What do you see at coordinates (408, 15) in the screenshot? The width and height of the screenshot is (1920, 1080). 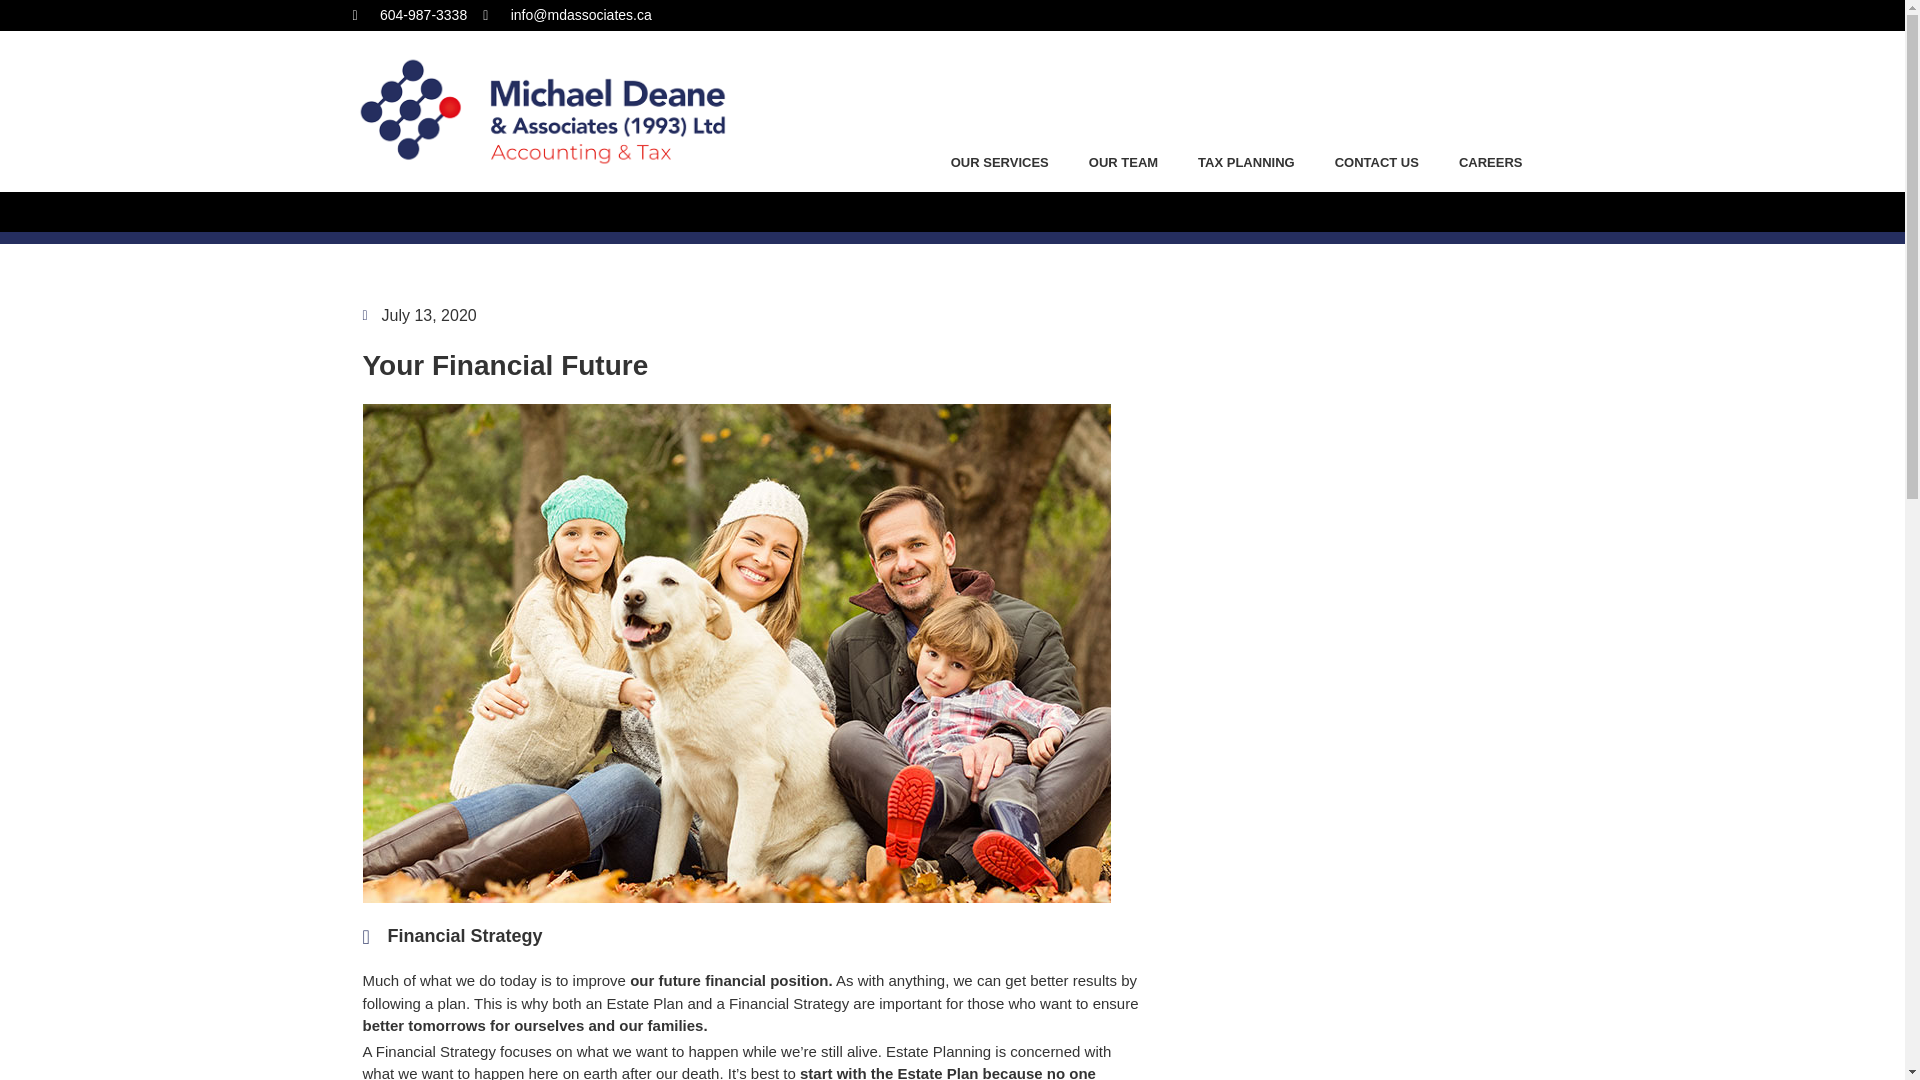 I see `604-987-3338` at bounding box center [408, 15].